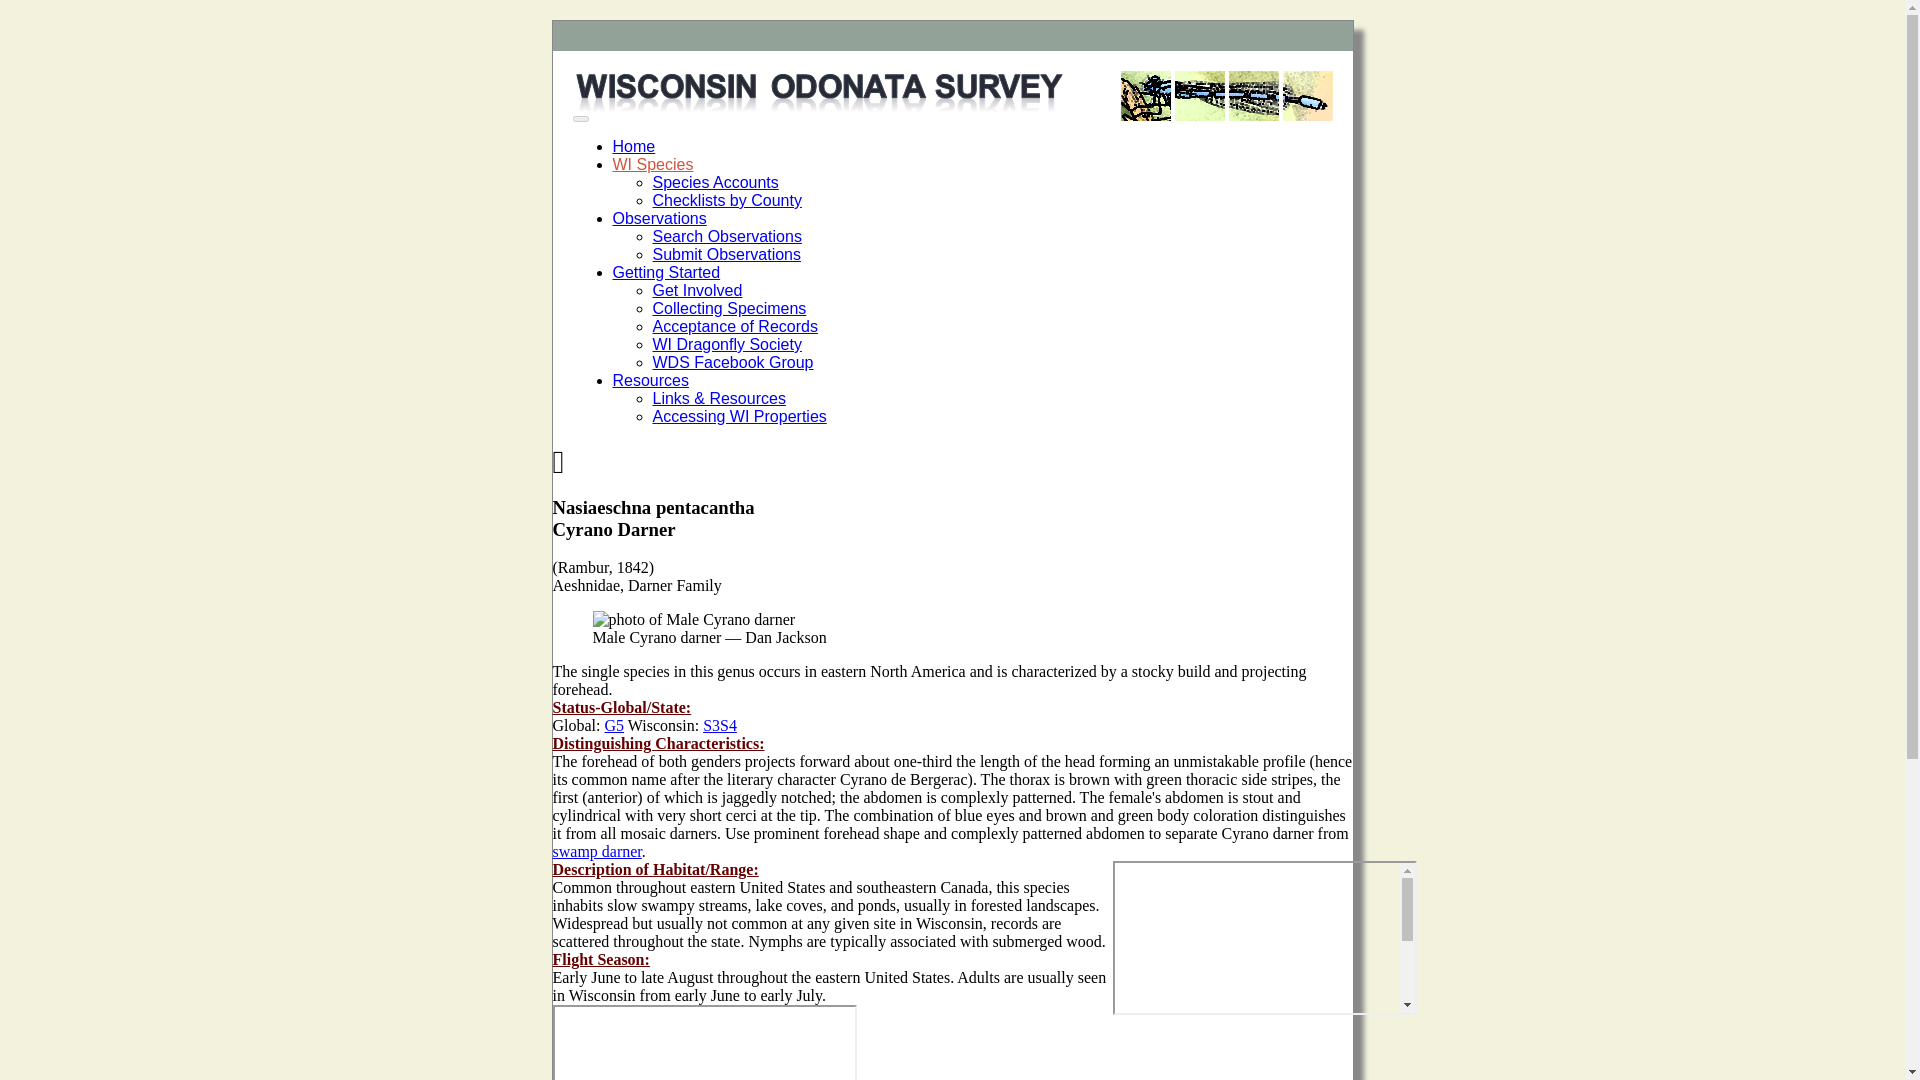  Describe the element at coordinates (633, 146) in the screenshot. I see `Home` at that location.